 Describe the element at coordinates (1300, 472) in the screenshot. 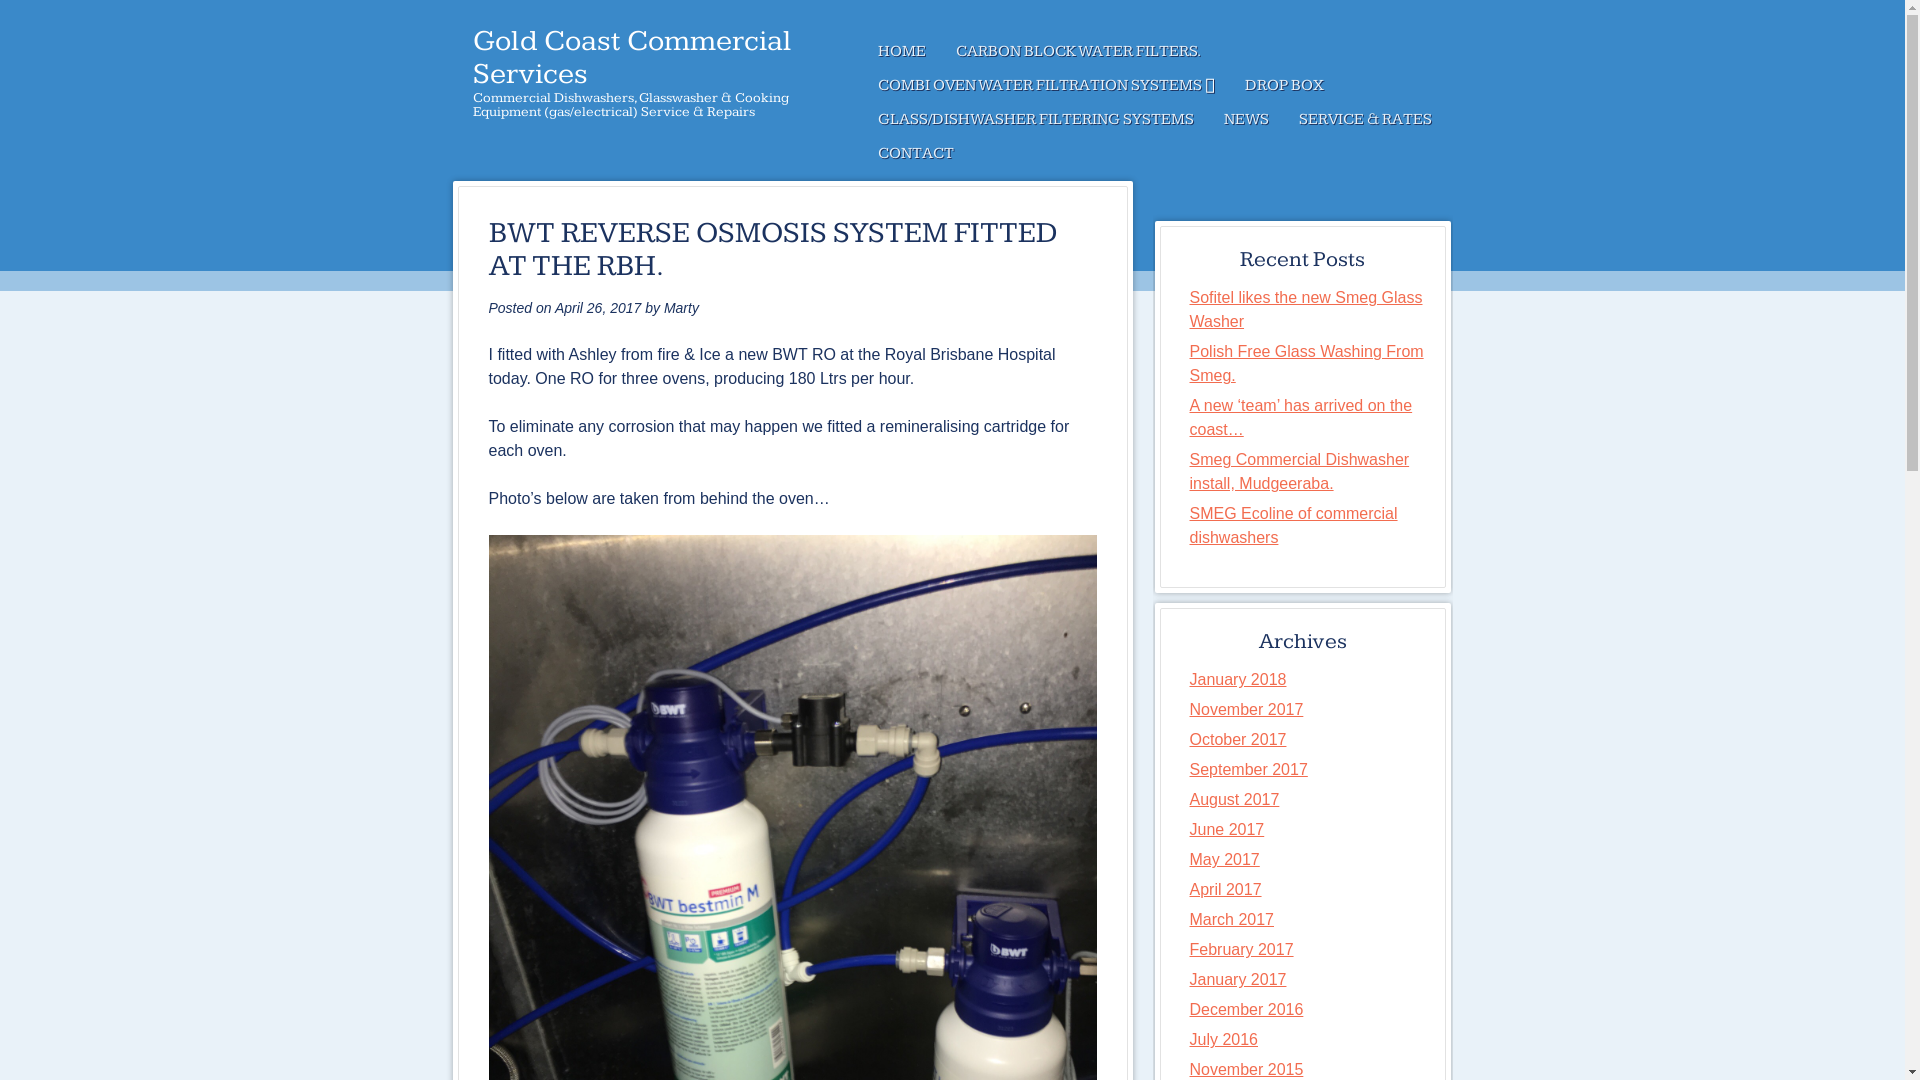

I see `Smeg Commercial Dishwasher install, Mudgeeraba.` at that location.